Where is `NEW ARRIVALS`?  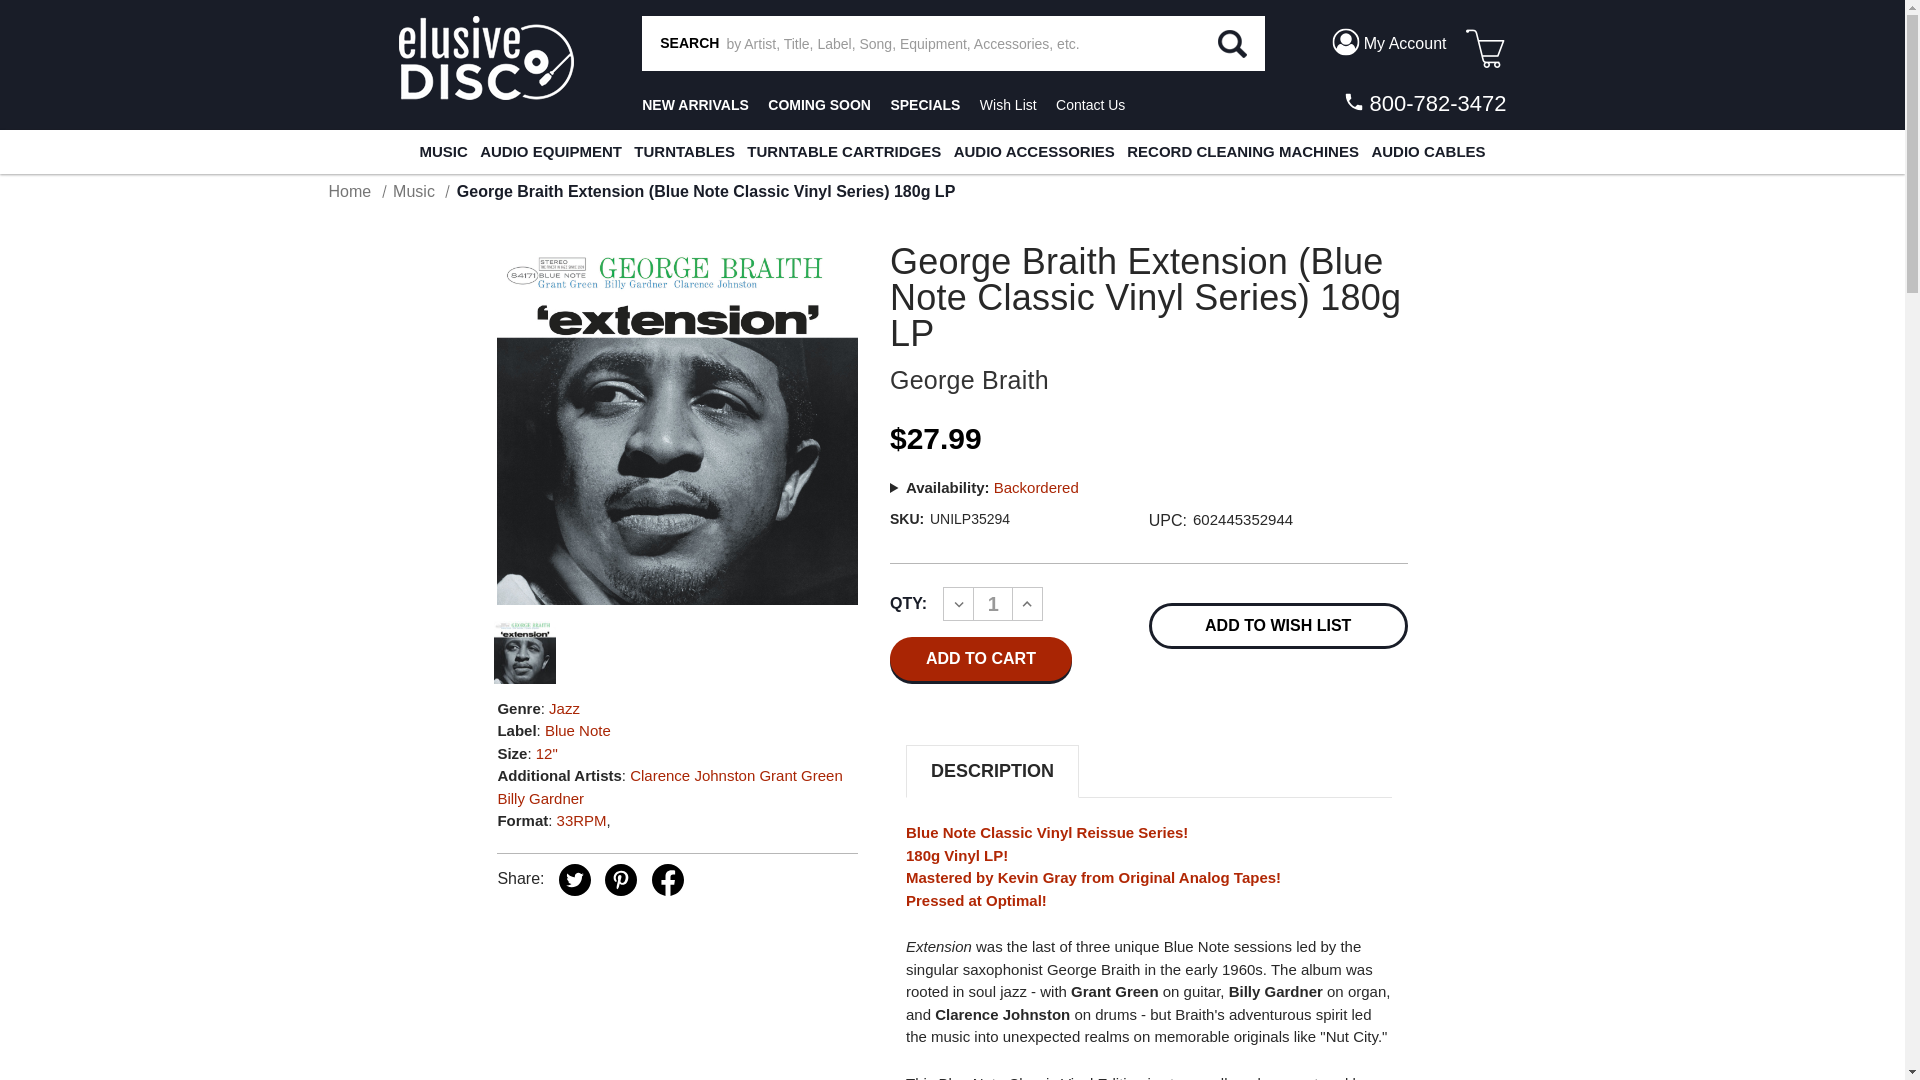
NEW ARRIVALS is located at coordinates (694, 105).